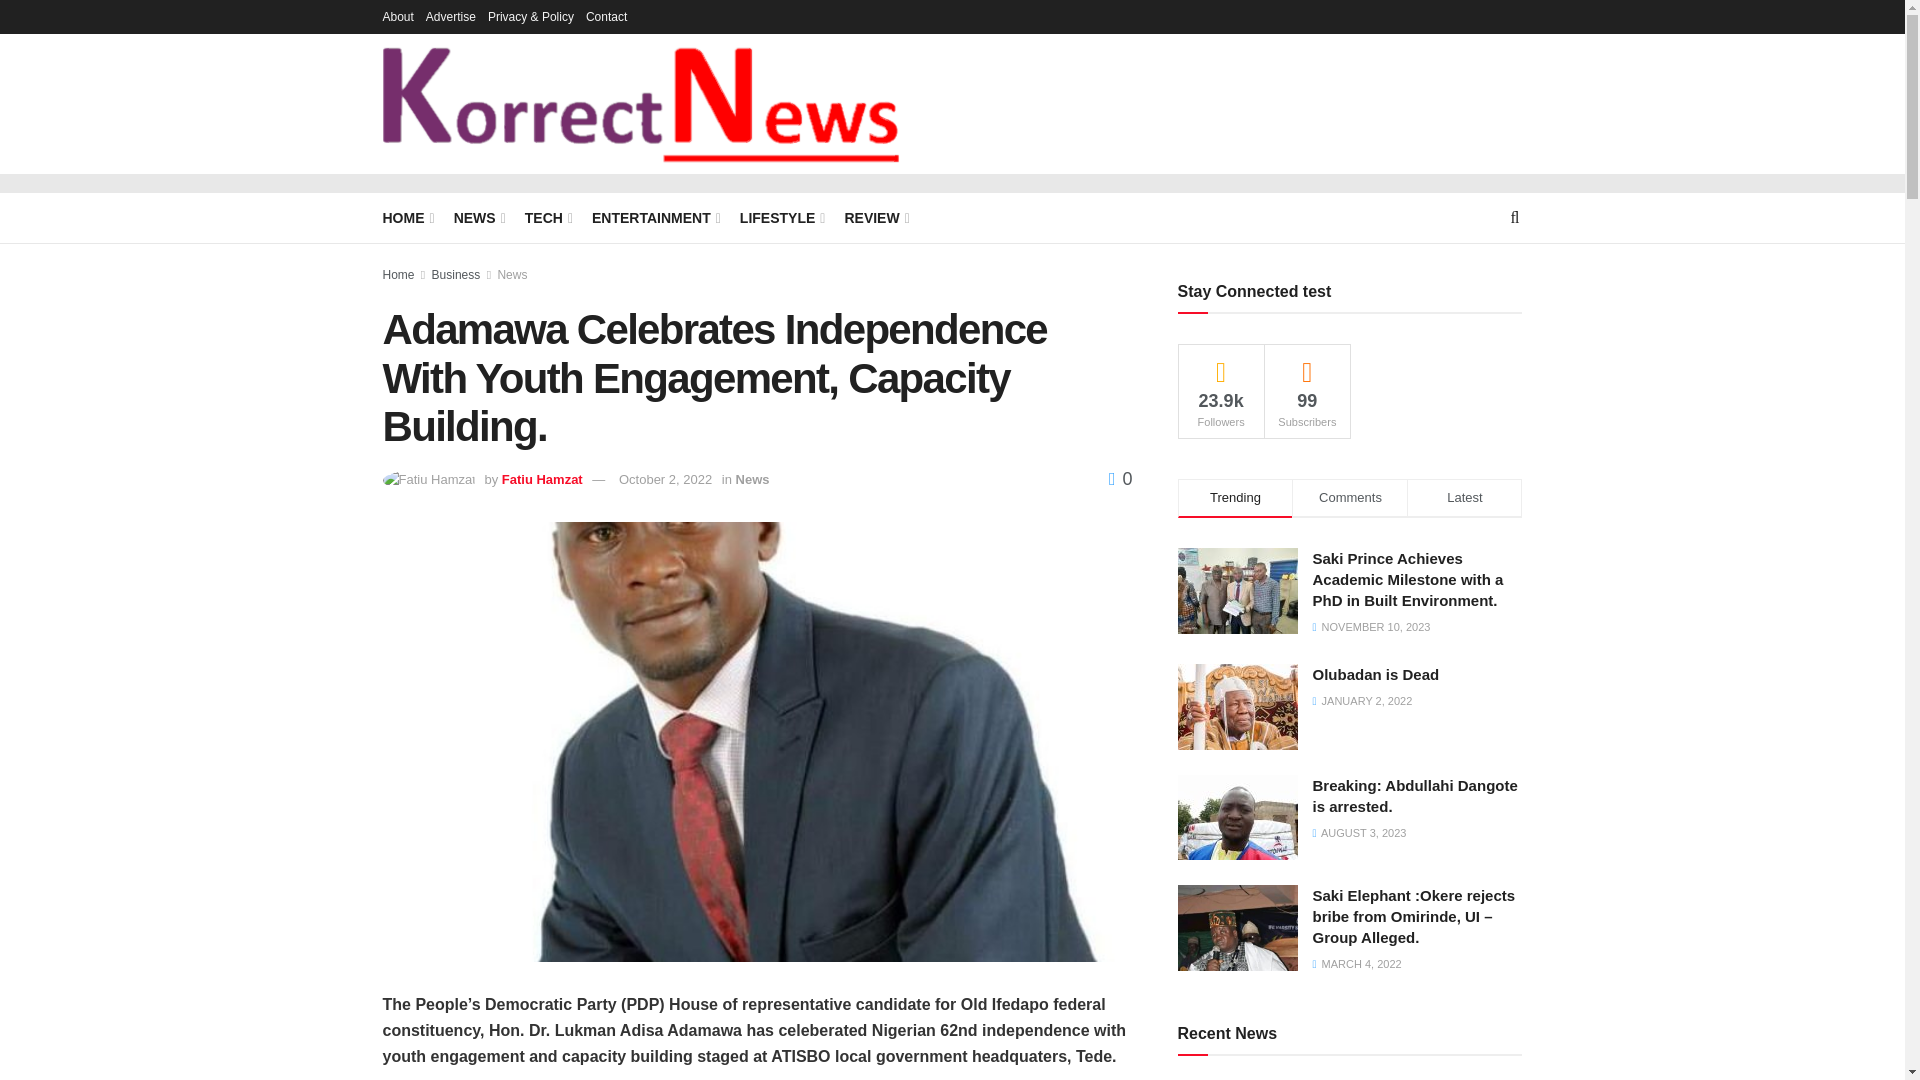 The image size is (1920, 1080). I want to click on NEWS, so click(478, 218).